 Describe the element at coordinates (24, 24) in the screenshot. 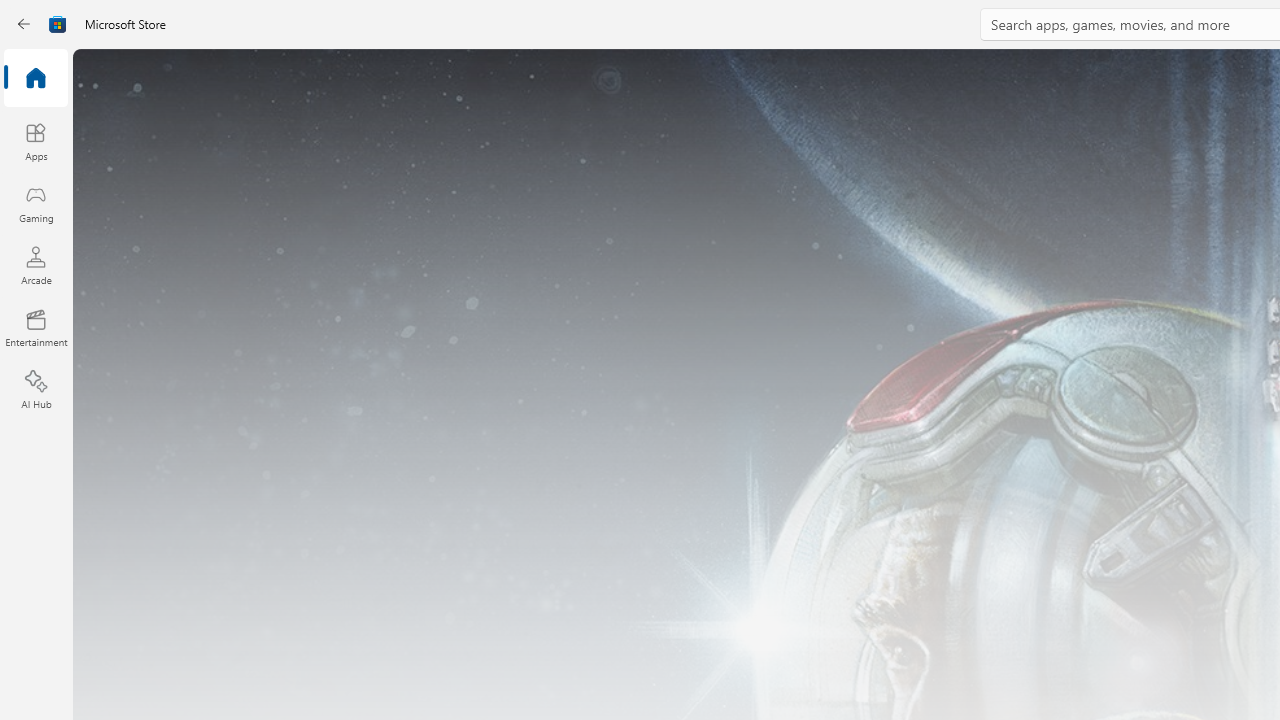

I see `Back` at that location.